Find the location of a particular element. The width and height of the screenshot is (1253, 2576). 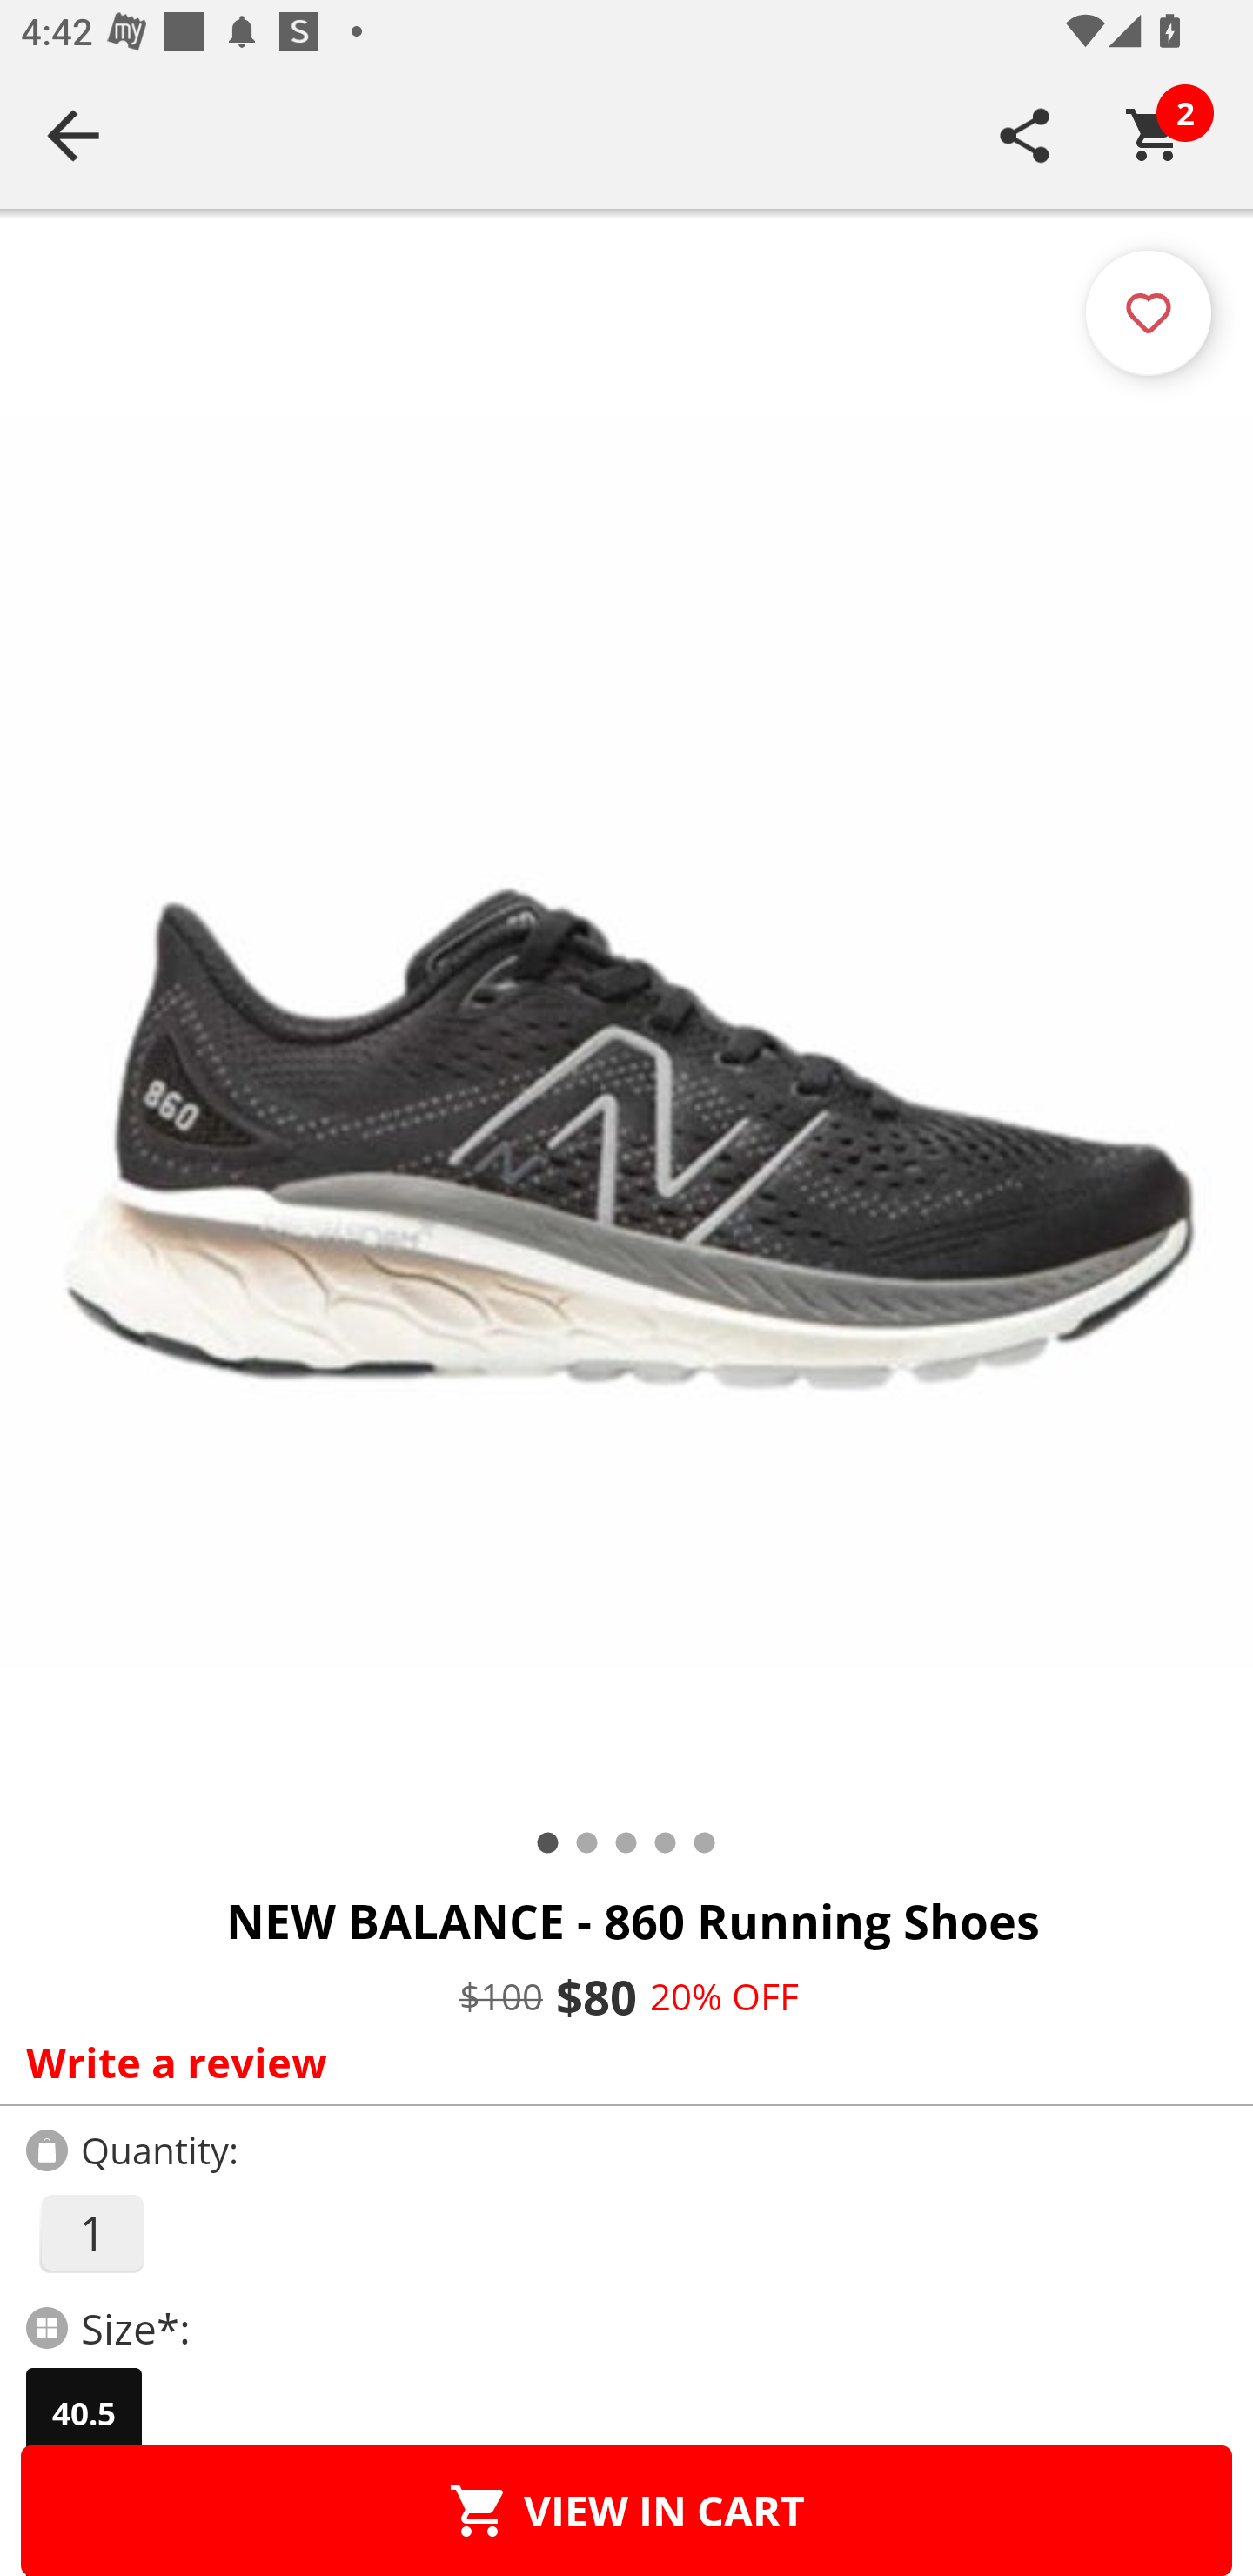

Navigate up is located at coordinates (73, 135).